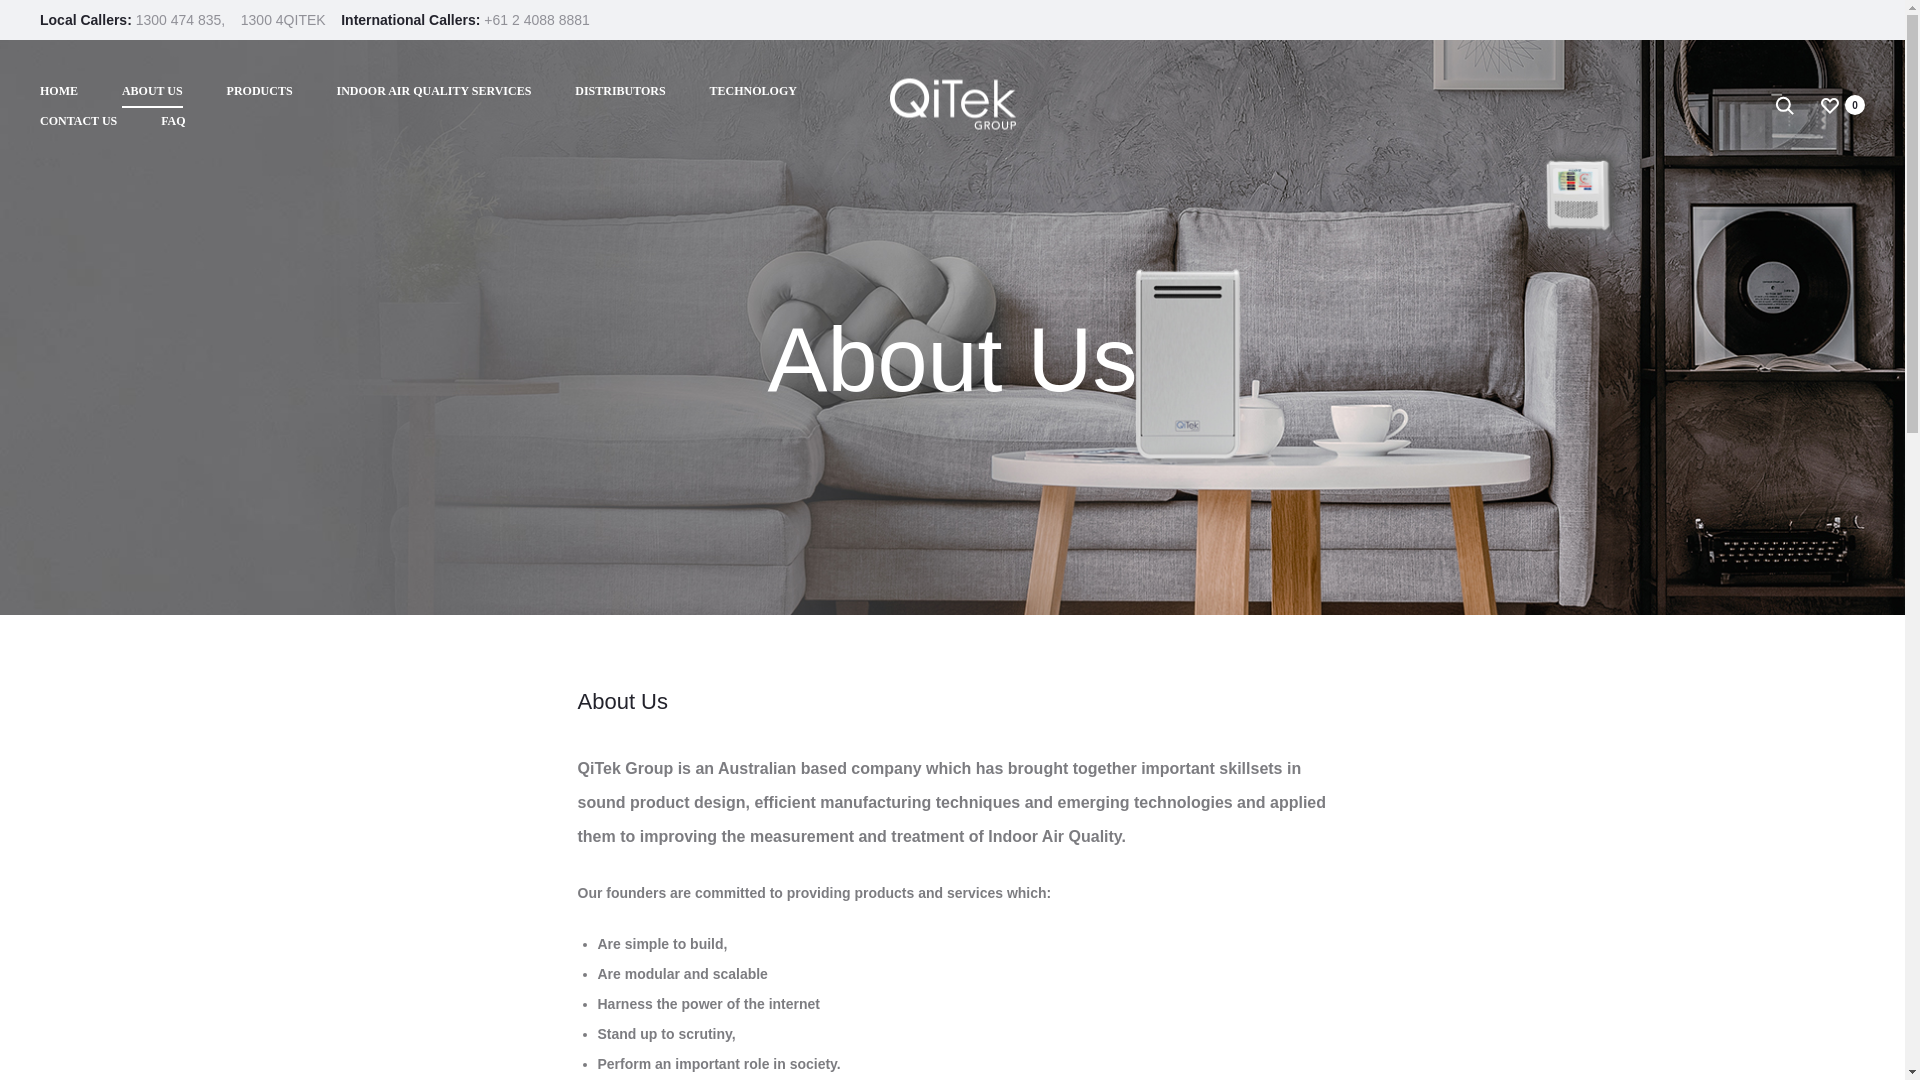 The width and height of the screenshot is (1920, 1080). I want to click on HOME, so click(59, 91).